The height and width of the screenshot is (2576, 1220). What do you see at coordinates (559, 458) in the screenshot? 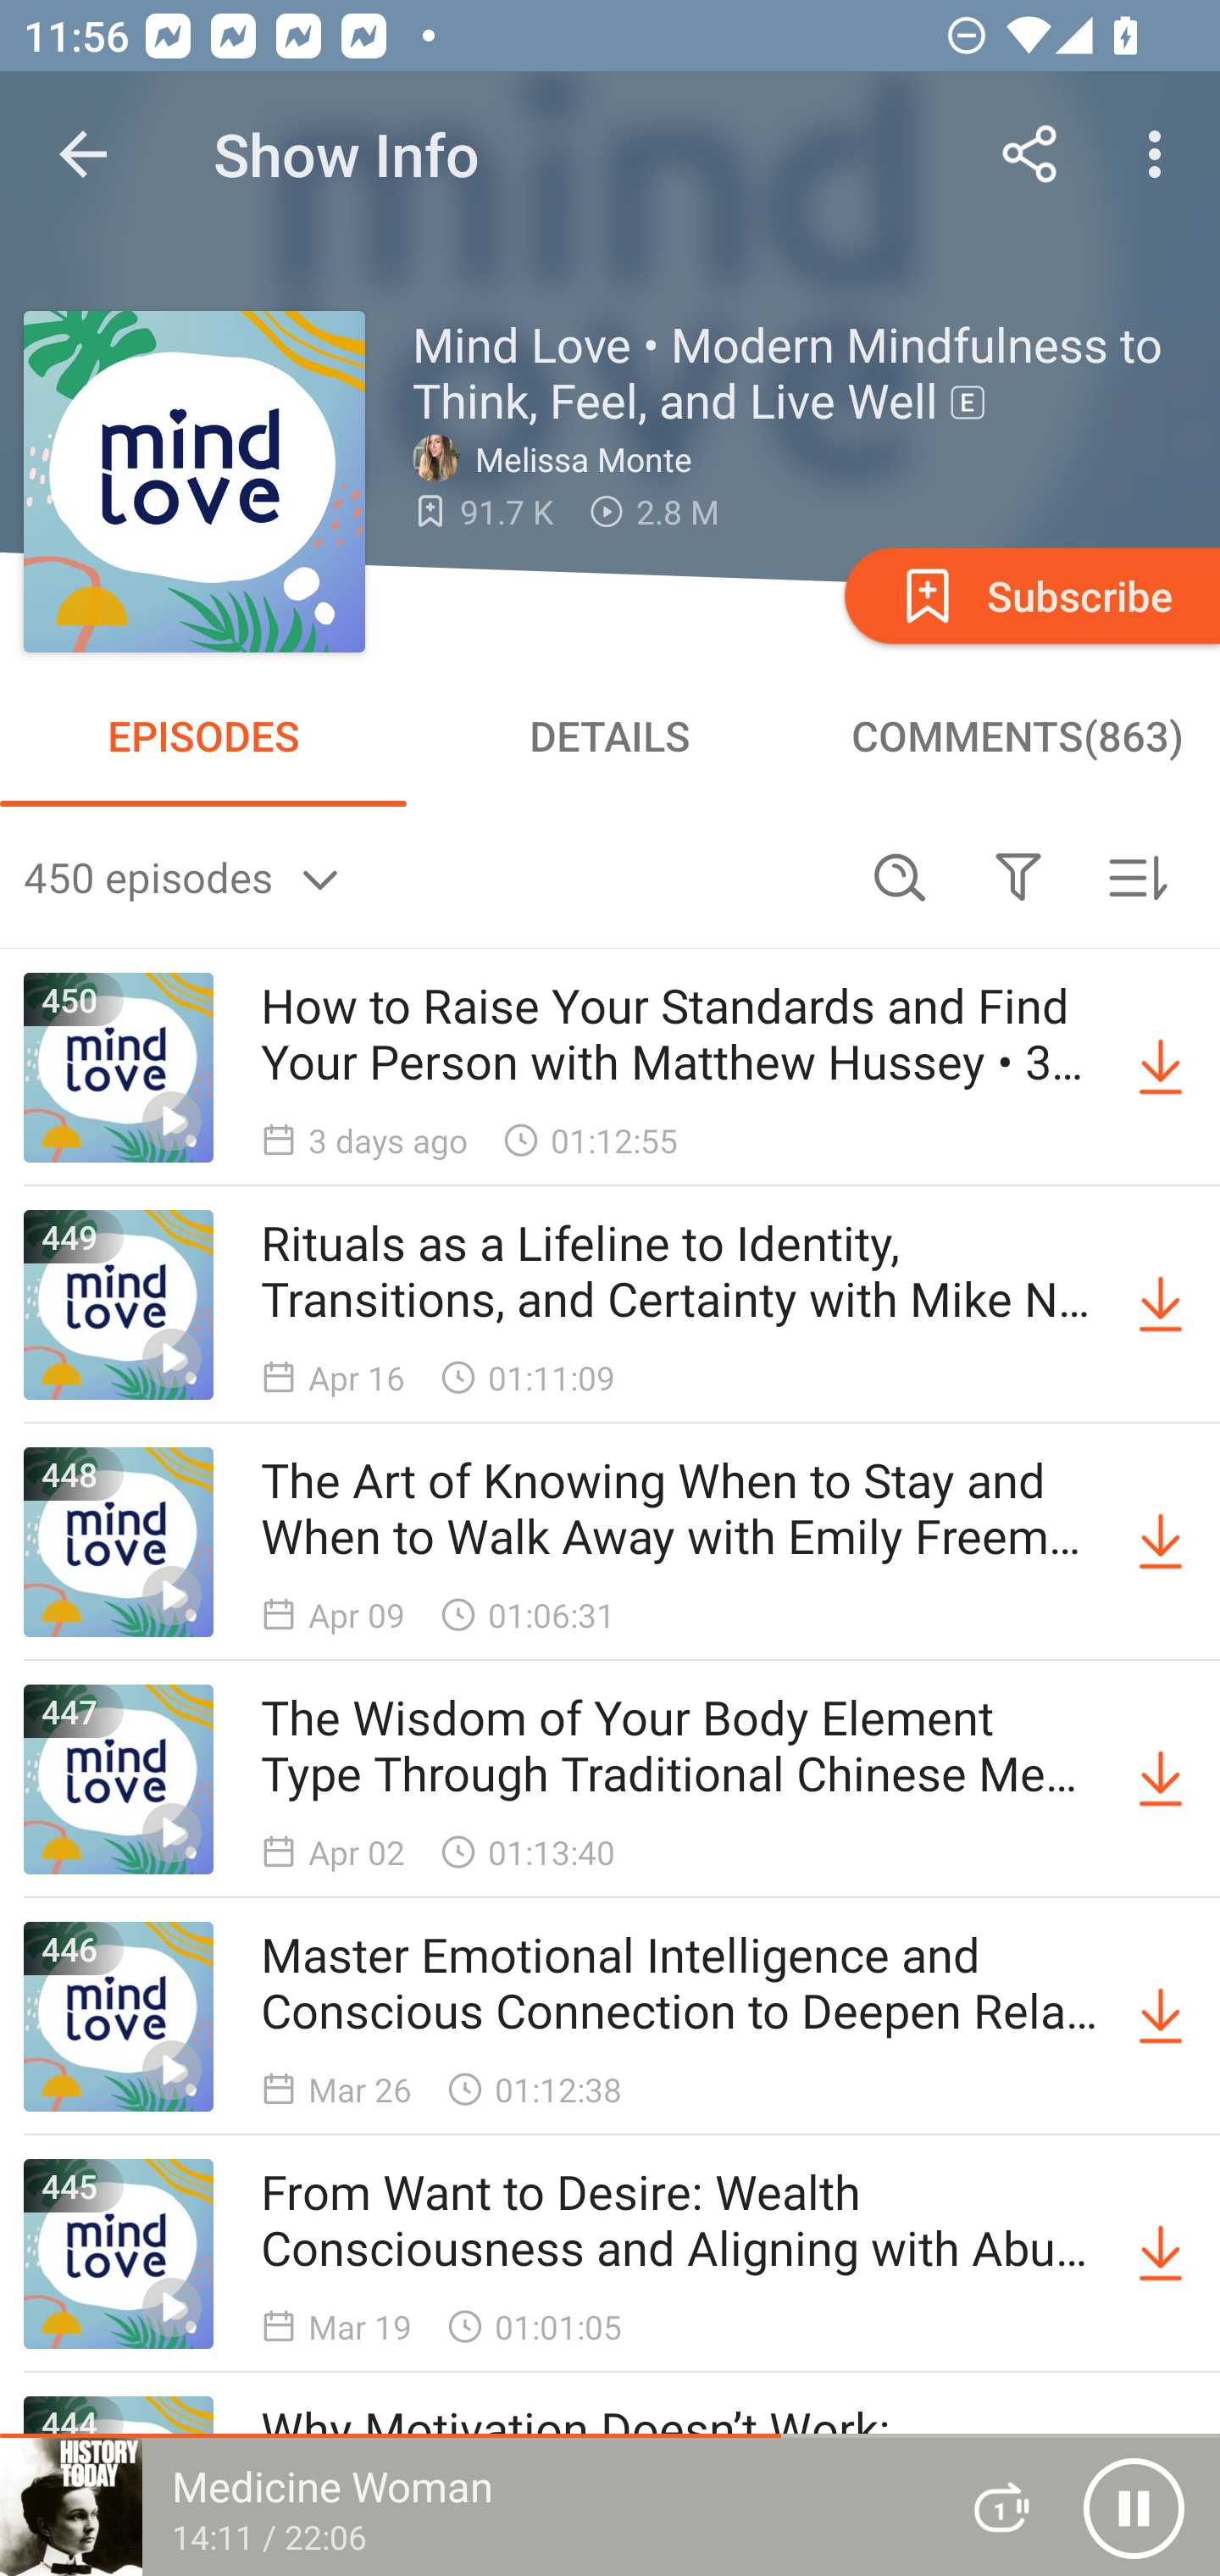
I see `Melissa Monte` at bounding box center [559, 458].